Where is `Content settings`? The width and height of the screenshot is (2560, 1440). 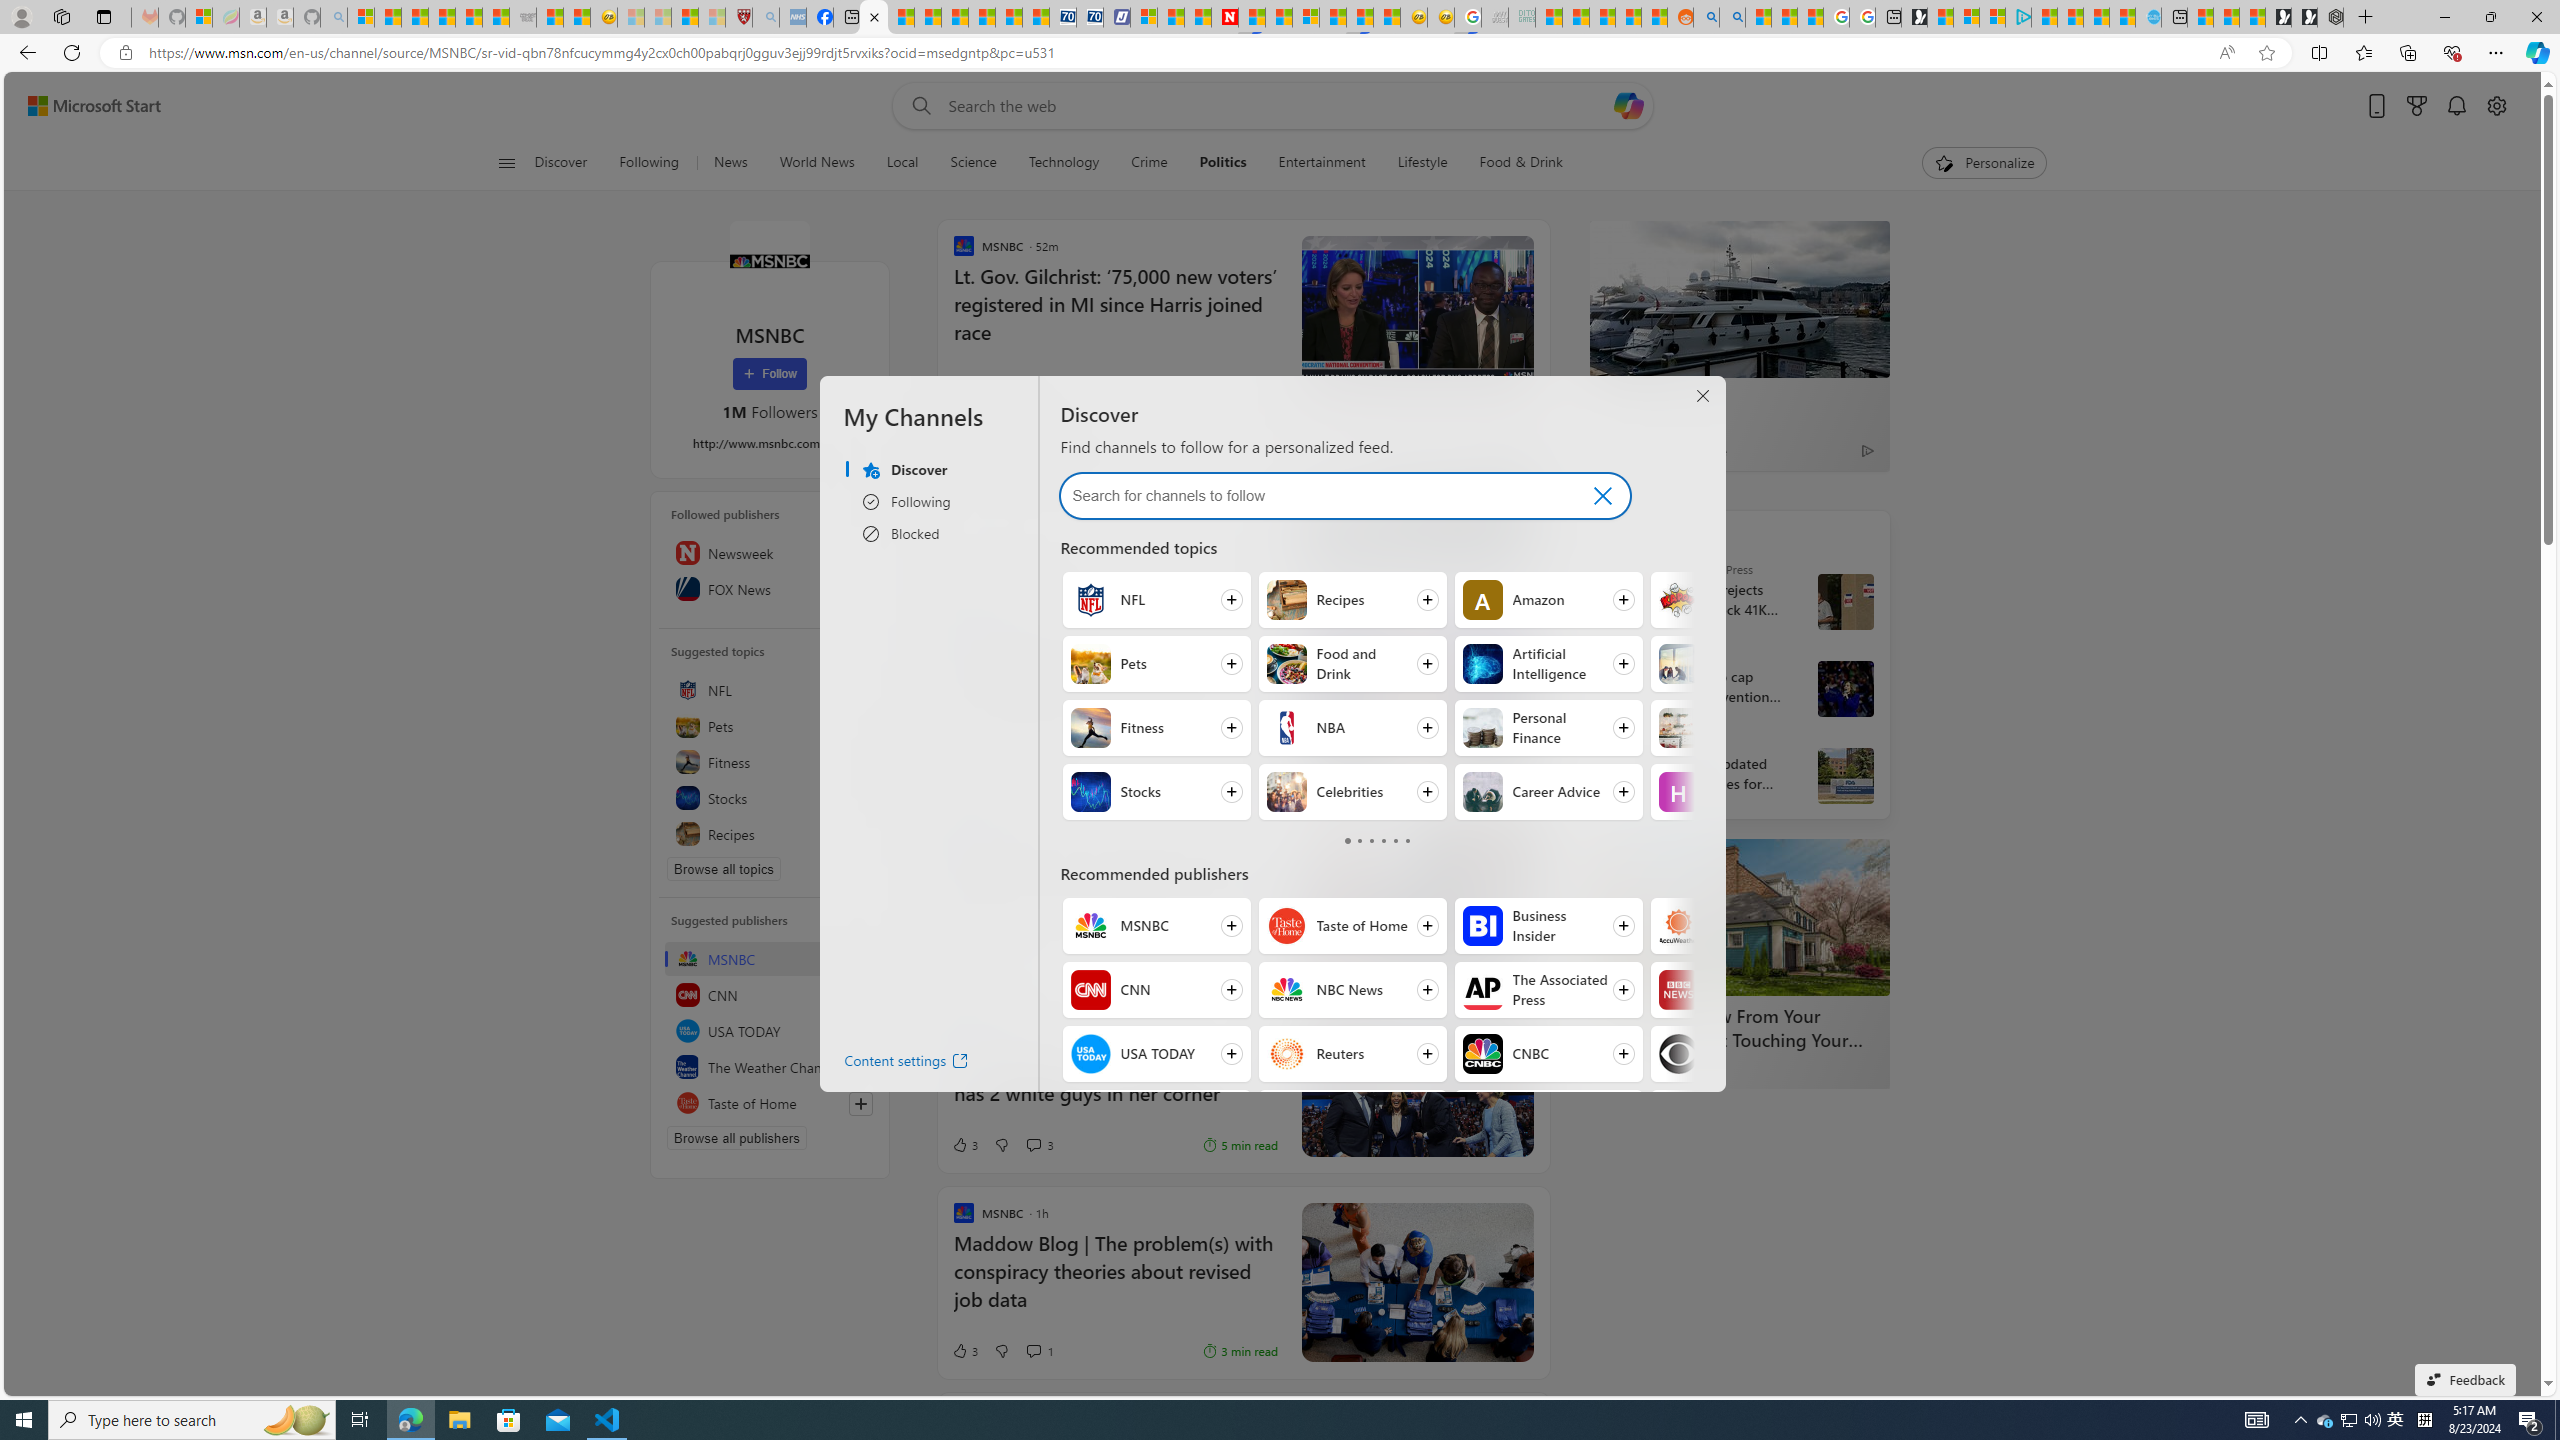
Content settings is located at coordinates (890, 1064).